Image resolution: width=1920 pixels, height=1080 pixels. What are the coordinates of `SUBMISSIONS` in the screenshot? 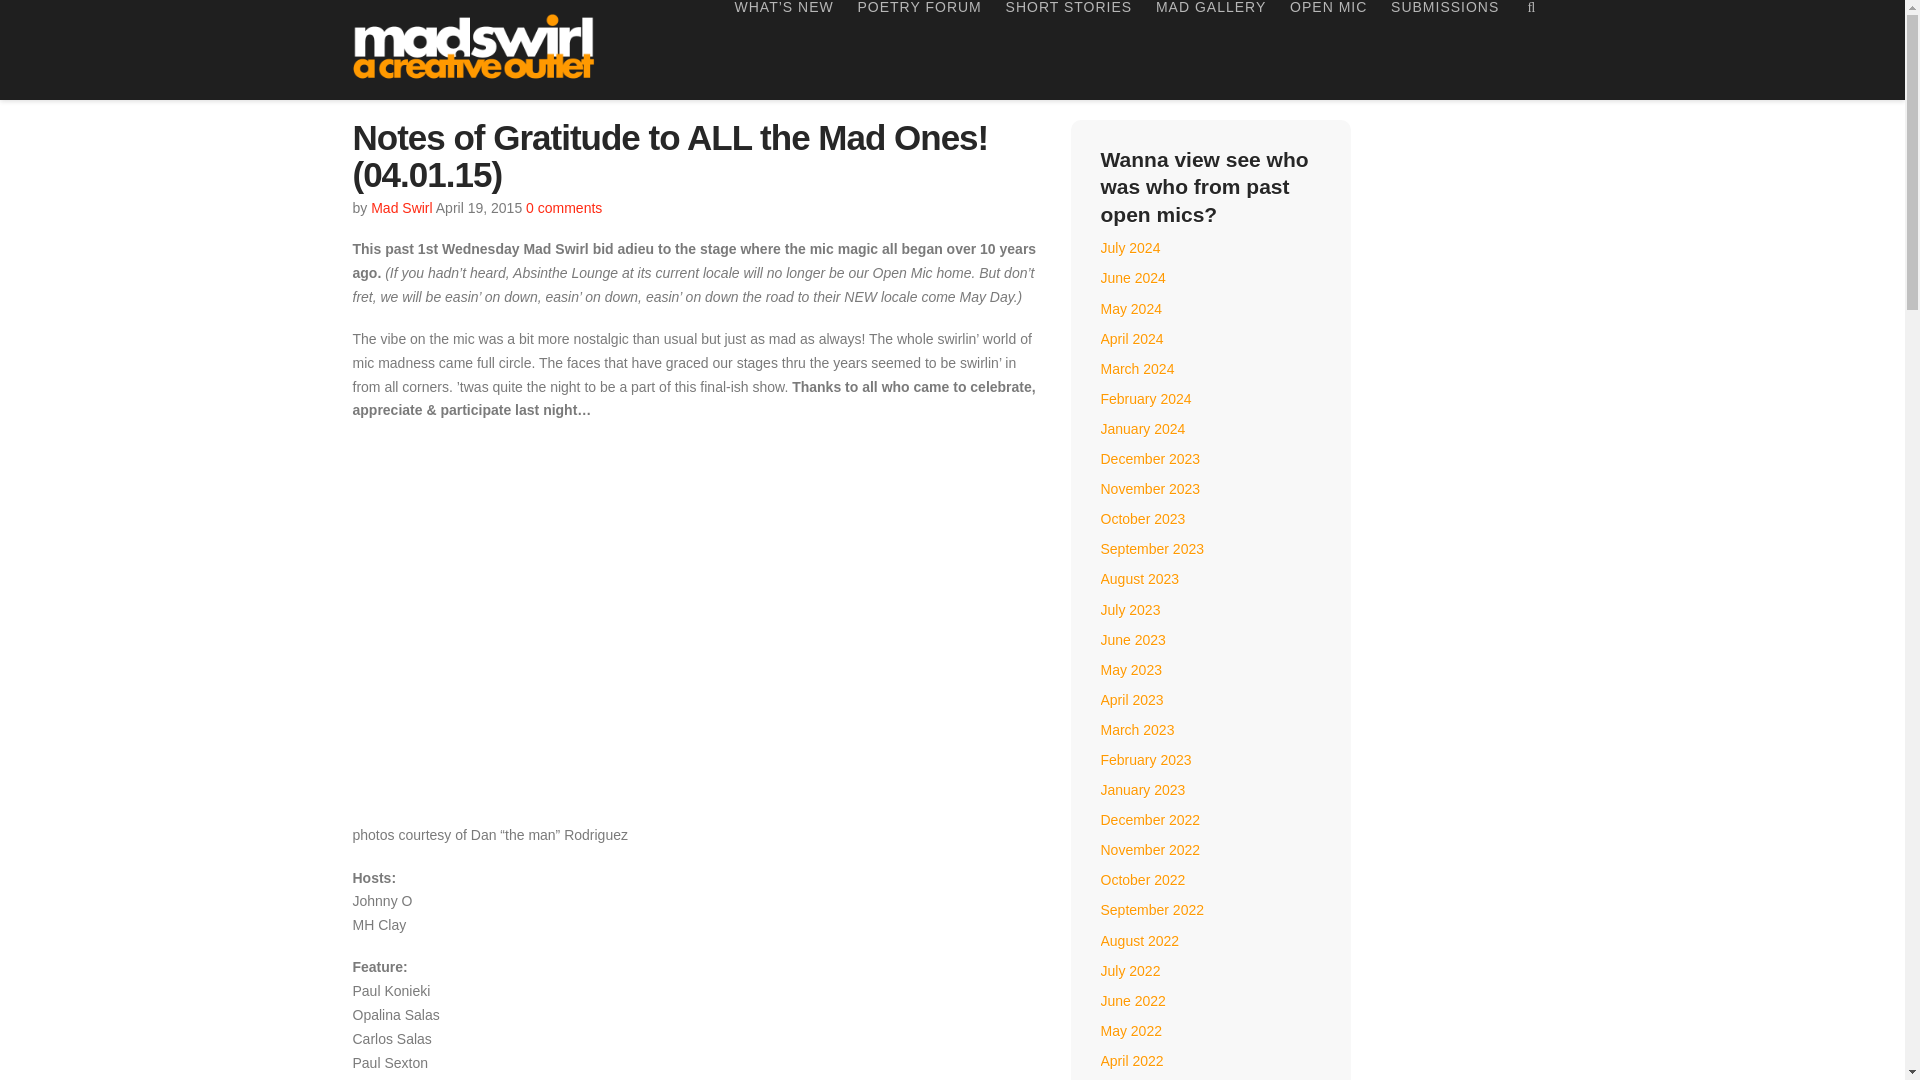 It's located at (1444, 50).